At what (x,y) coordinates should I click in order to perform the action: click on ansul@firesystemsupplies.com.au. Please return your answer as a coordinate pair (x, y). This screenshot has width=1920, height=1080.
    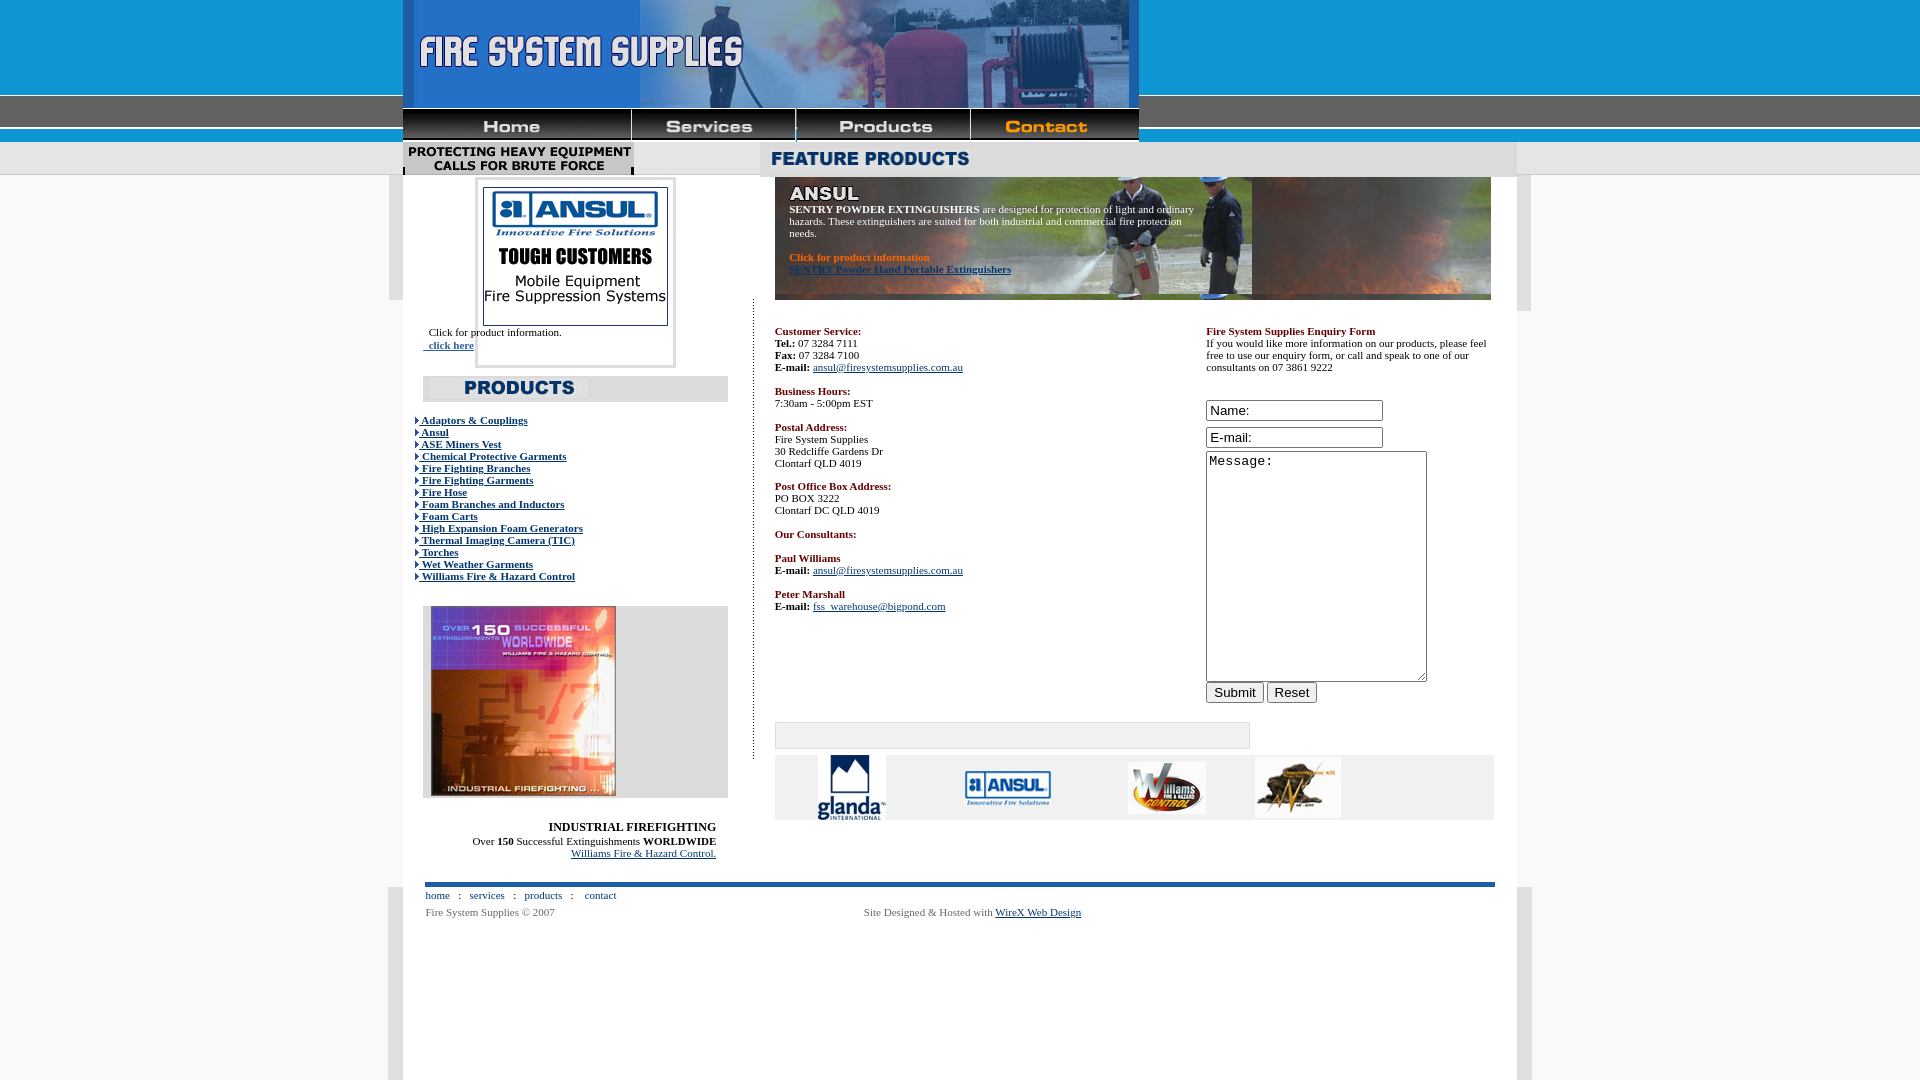
    Looking at the image, I should click on (888, 570).